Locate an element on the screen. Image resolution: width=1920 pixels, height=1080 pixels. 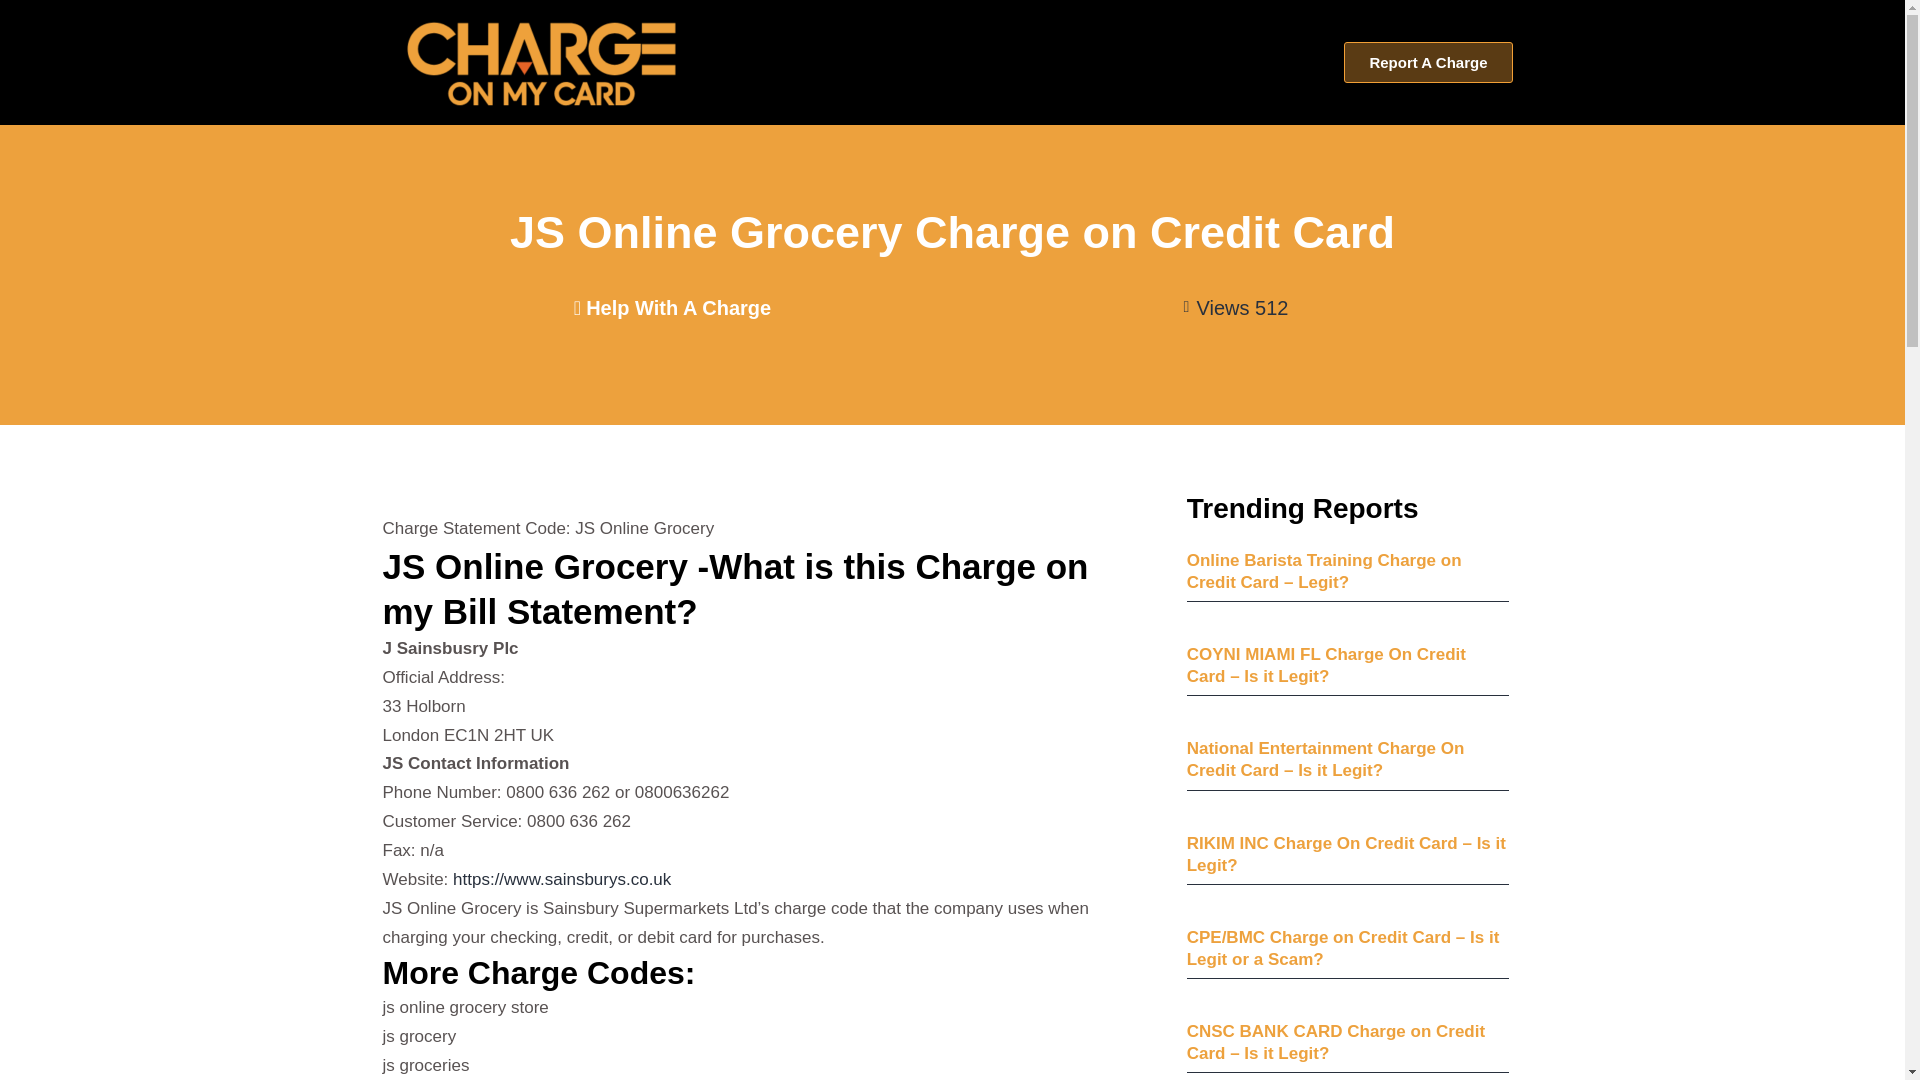
Help With A Charge is located at coordinates (672, 307).